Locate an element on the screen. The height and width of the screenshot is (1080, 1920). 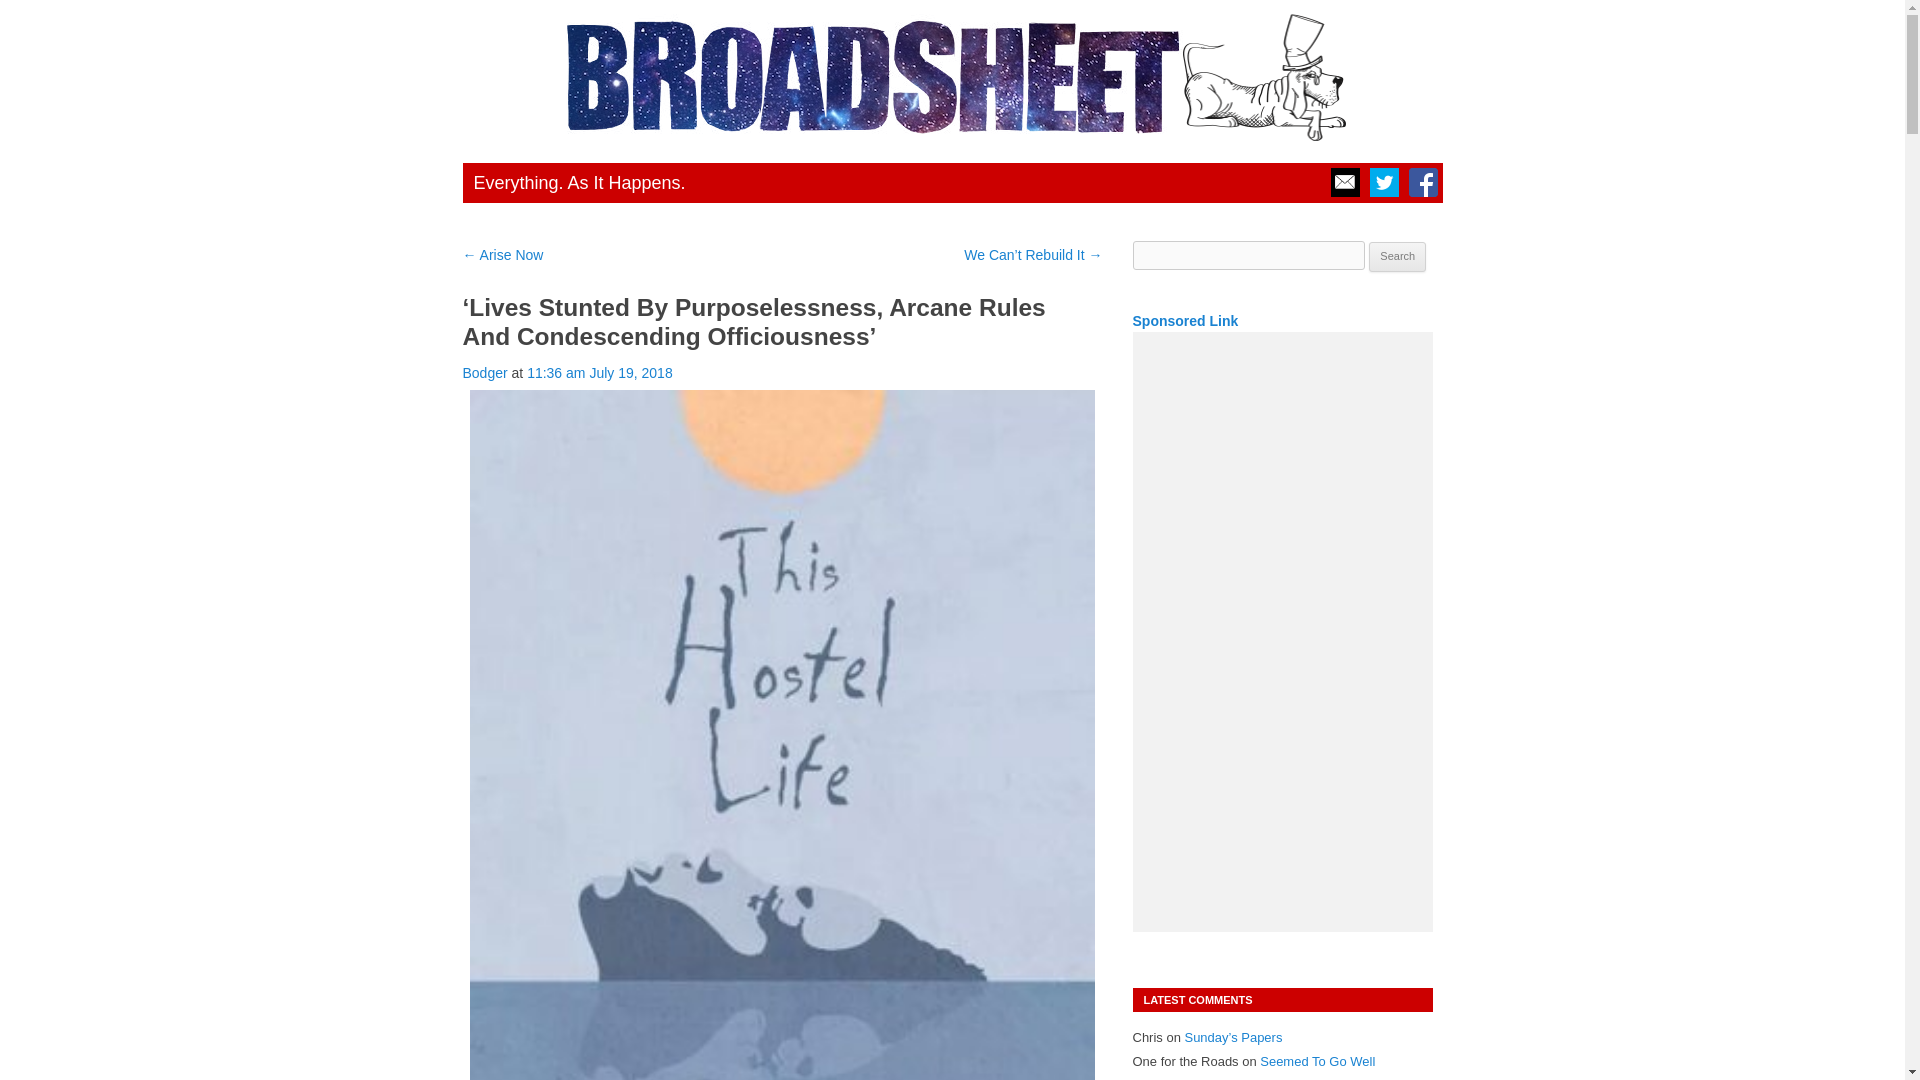
Bodger is located at coordinates (484, 373).